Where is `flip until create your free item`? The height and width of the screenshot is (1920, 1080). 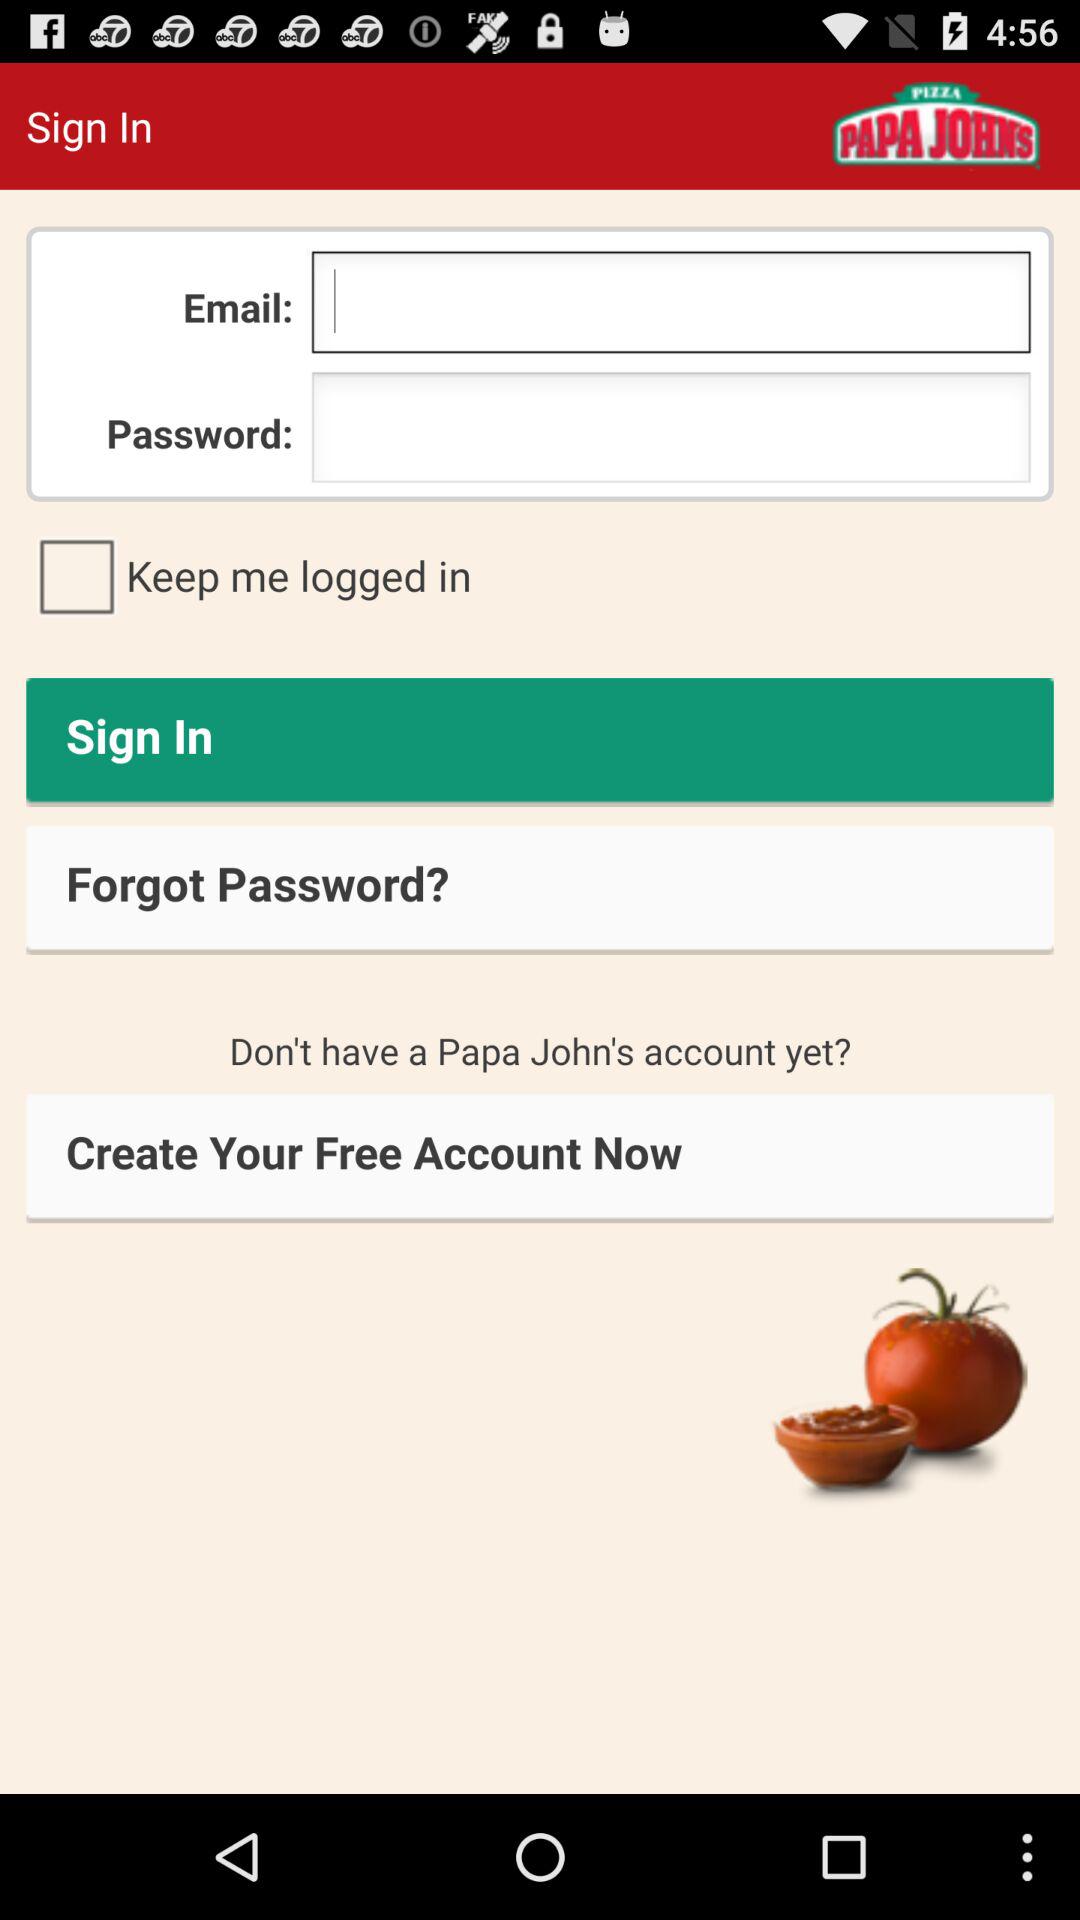
flip until create your free item is located at coordinates (540, 1158).